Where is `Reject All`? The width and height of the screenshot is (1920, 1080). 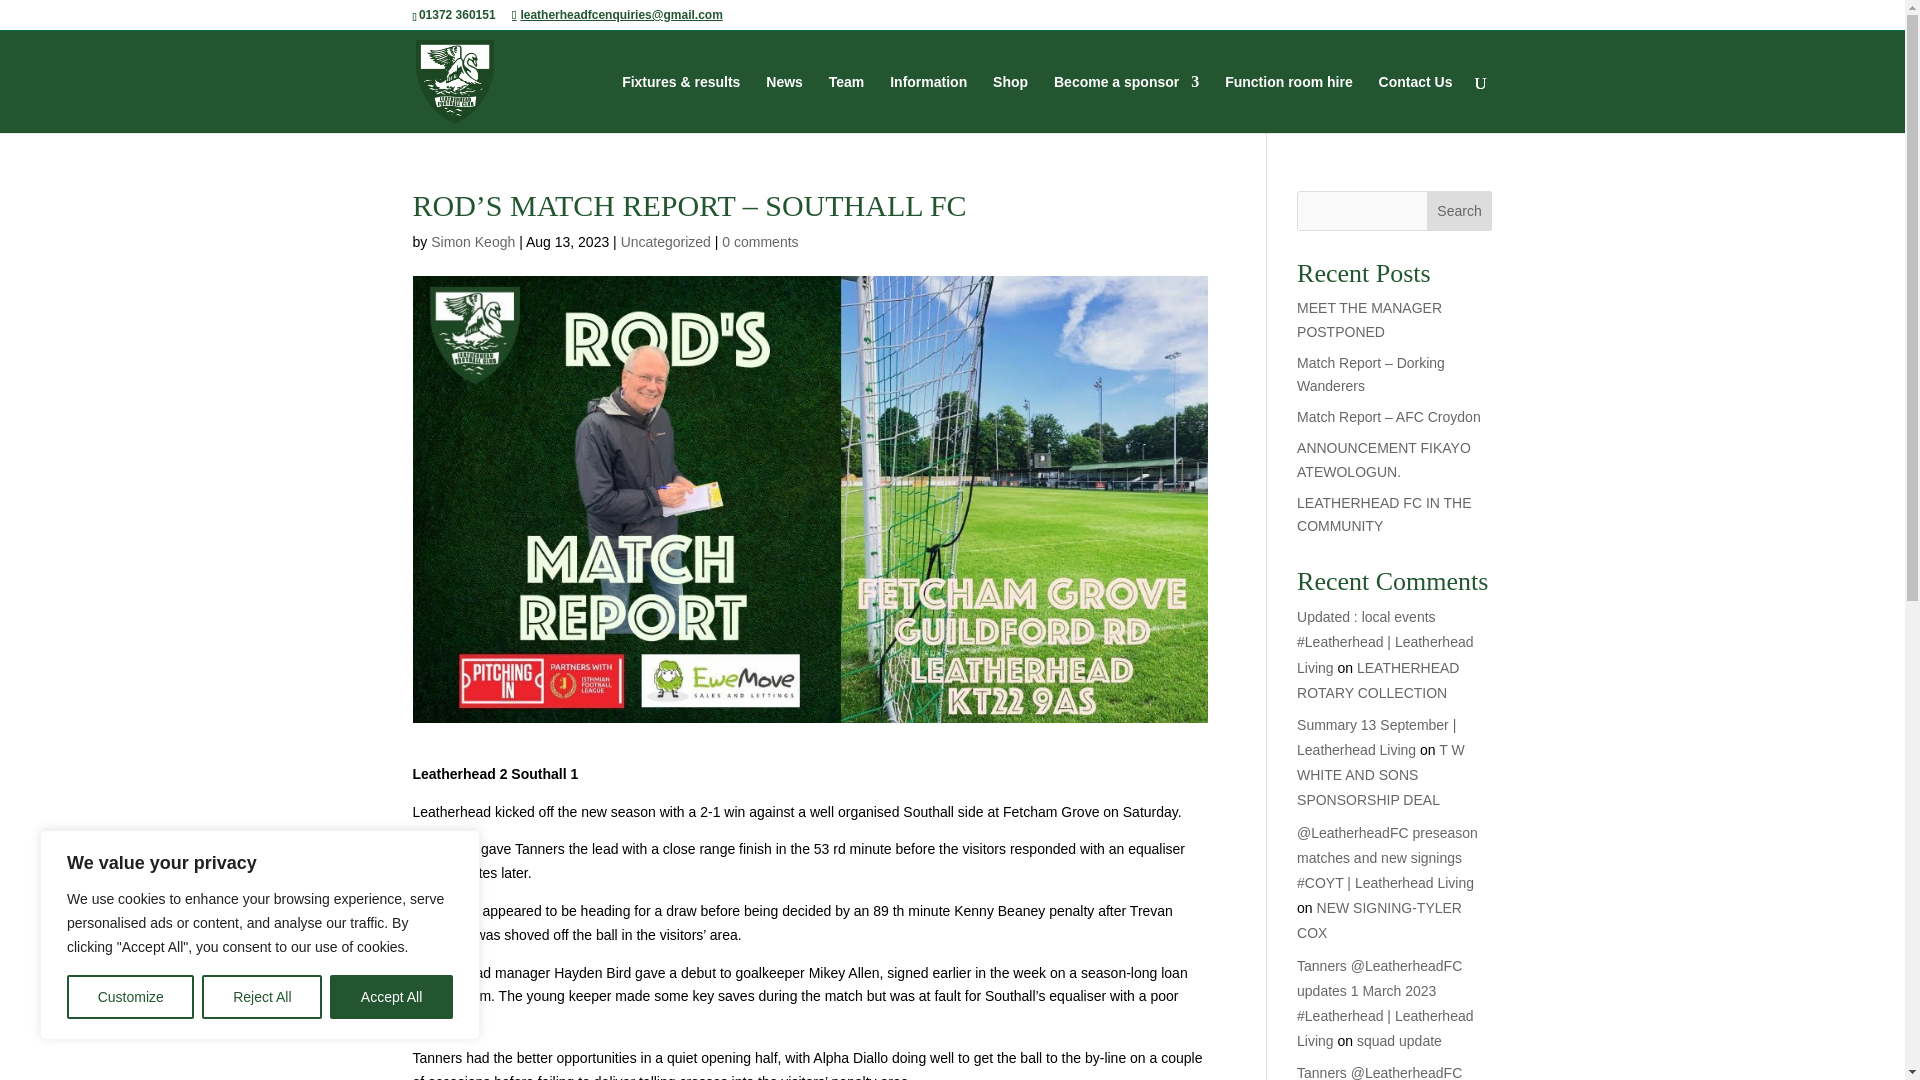 Reject All is located at coordinates (262, 997).